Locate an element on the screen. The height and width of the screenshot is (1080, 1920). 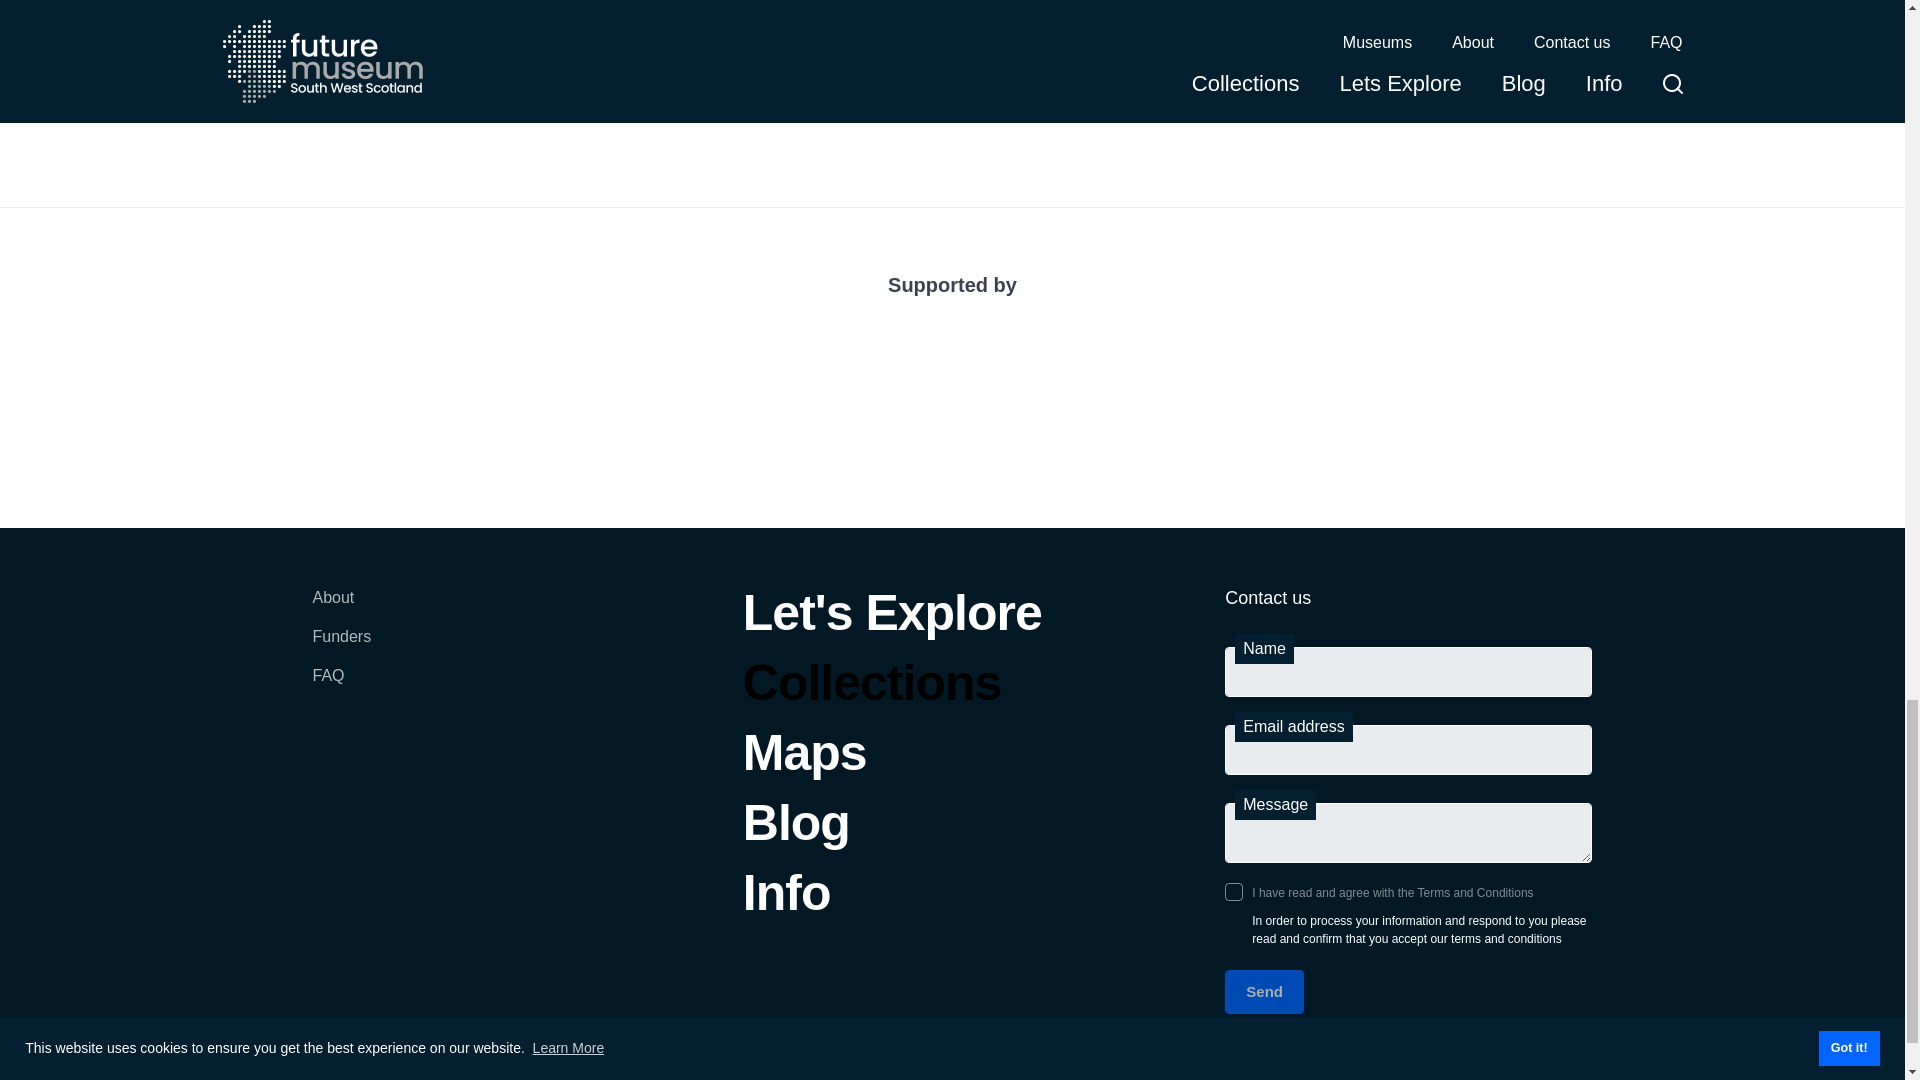
Let'S Explore is located at coordinates (892, 622).